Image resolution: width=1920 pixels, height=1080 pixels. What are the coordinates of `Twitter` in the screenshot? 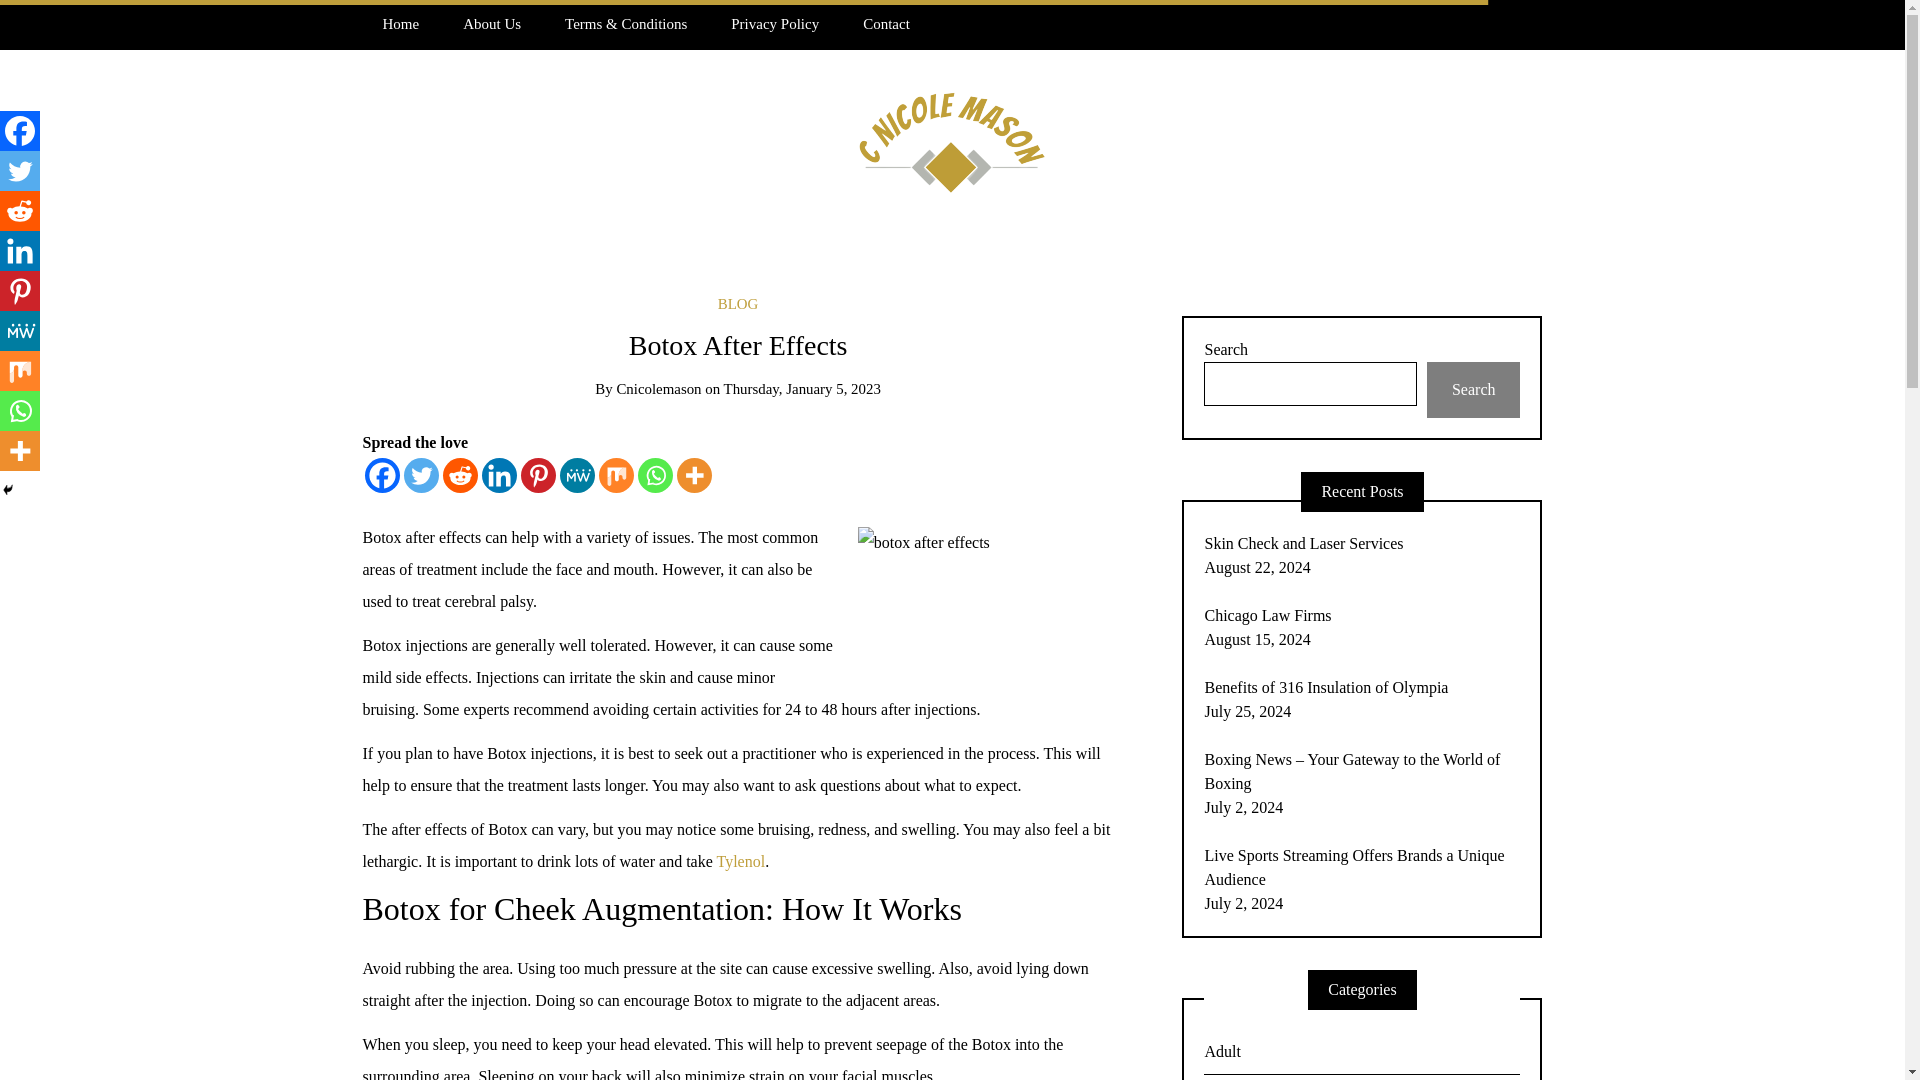 It's located at (421, 474).